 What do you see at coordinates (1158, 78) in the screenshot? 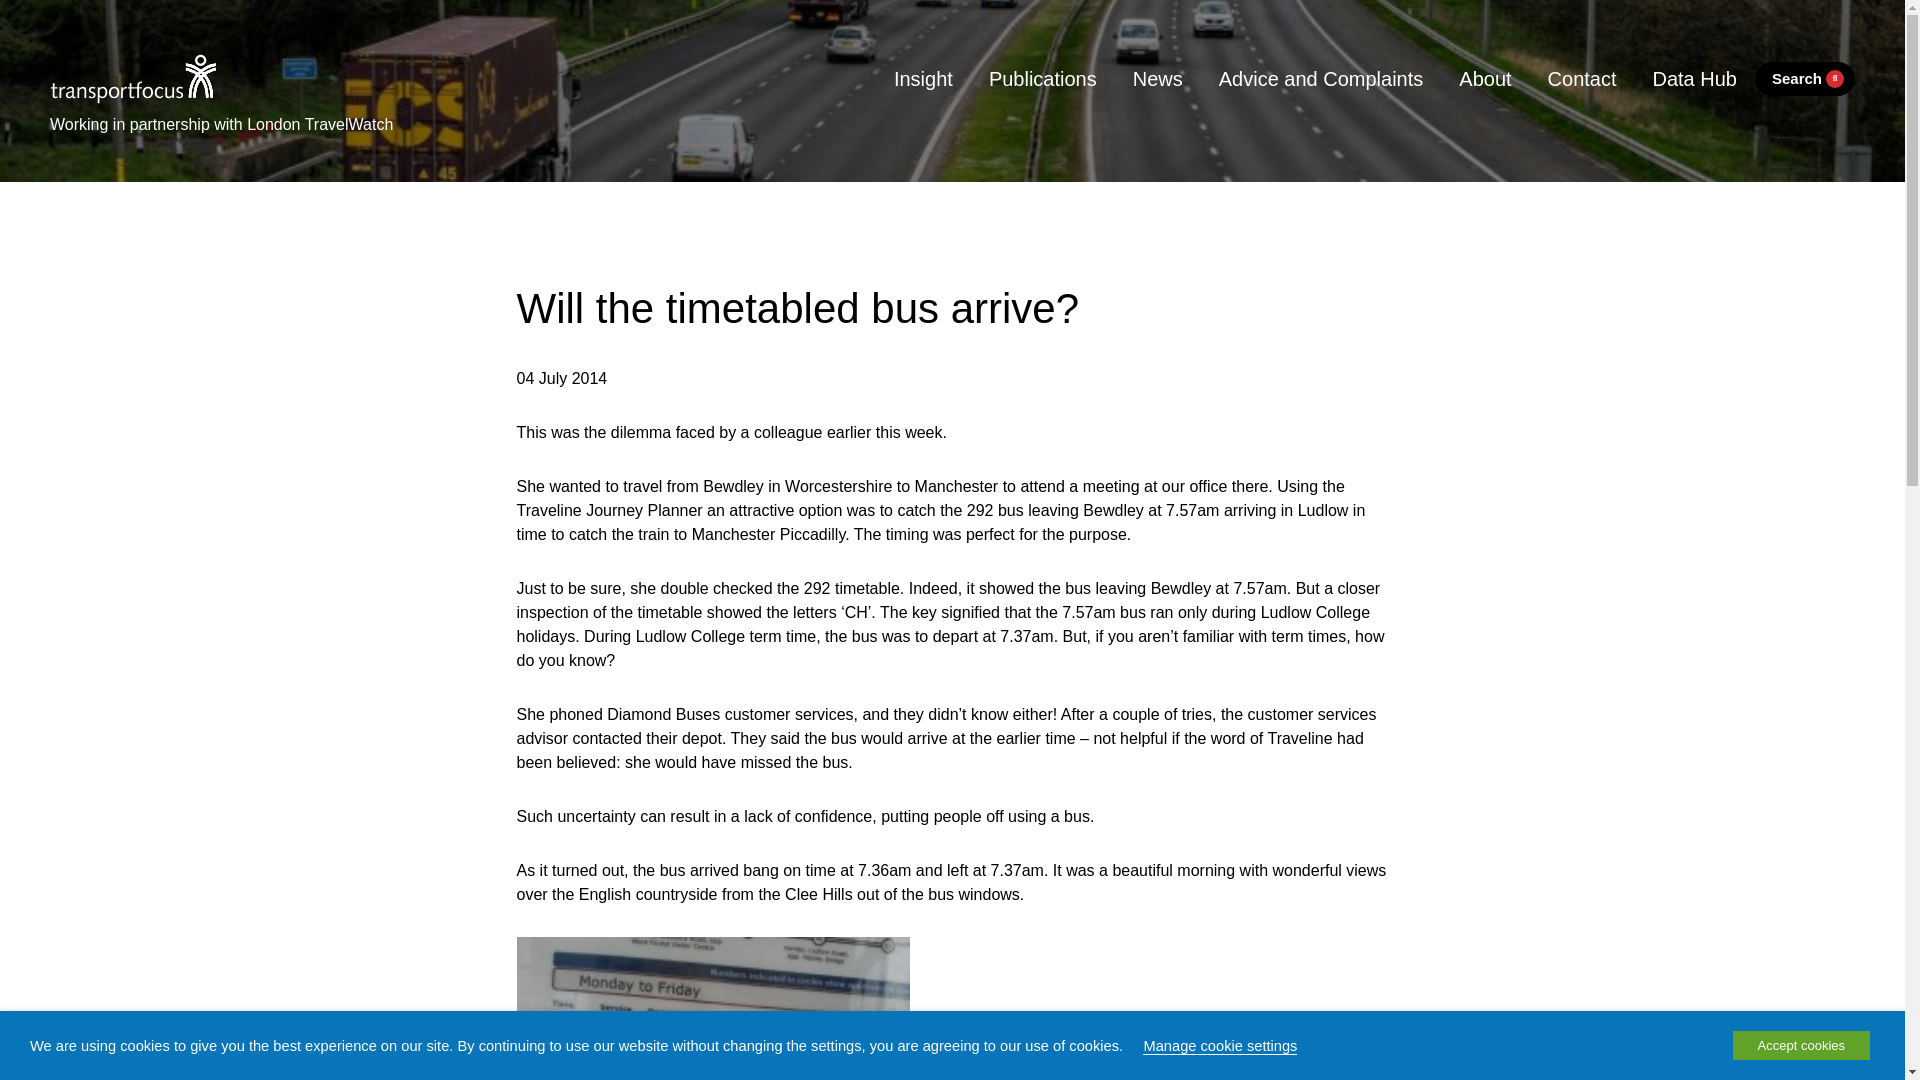
I see `News` at bounding box center [1158, 78].